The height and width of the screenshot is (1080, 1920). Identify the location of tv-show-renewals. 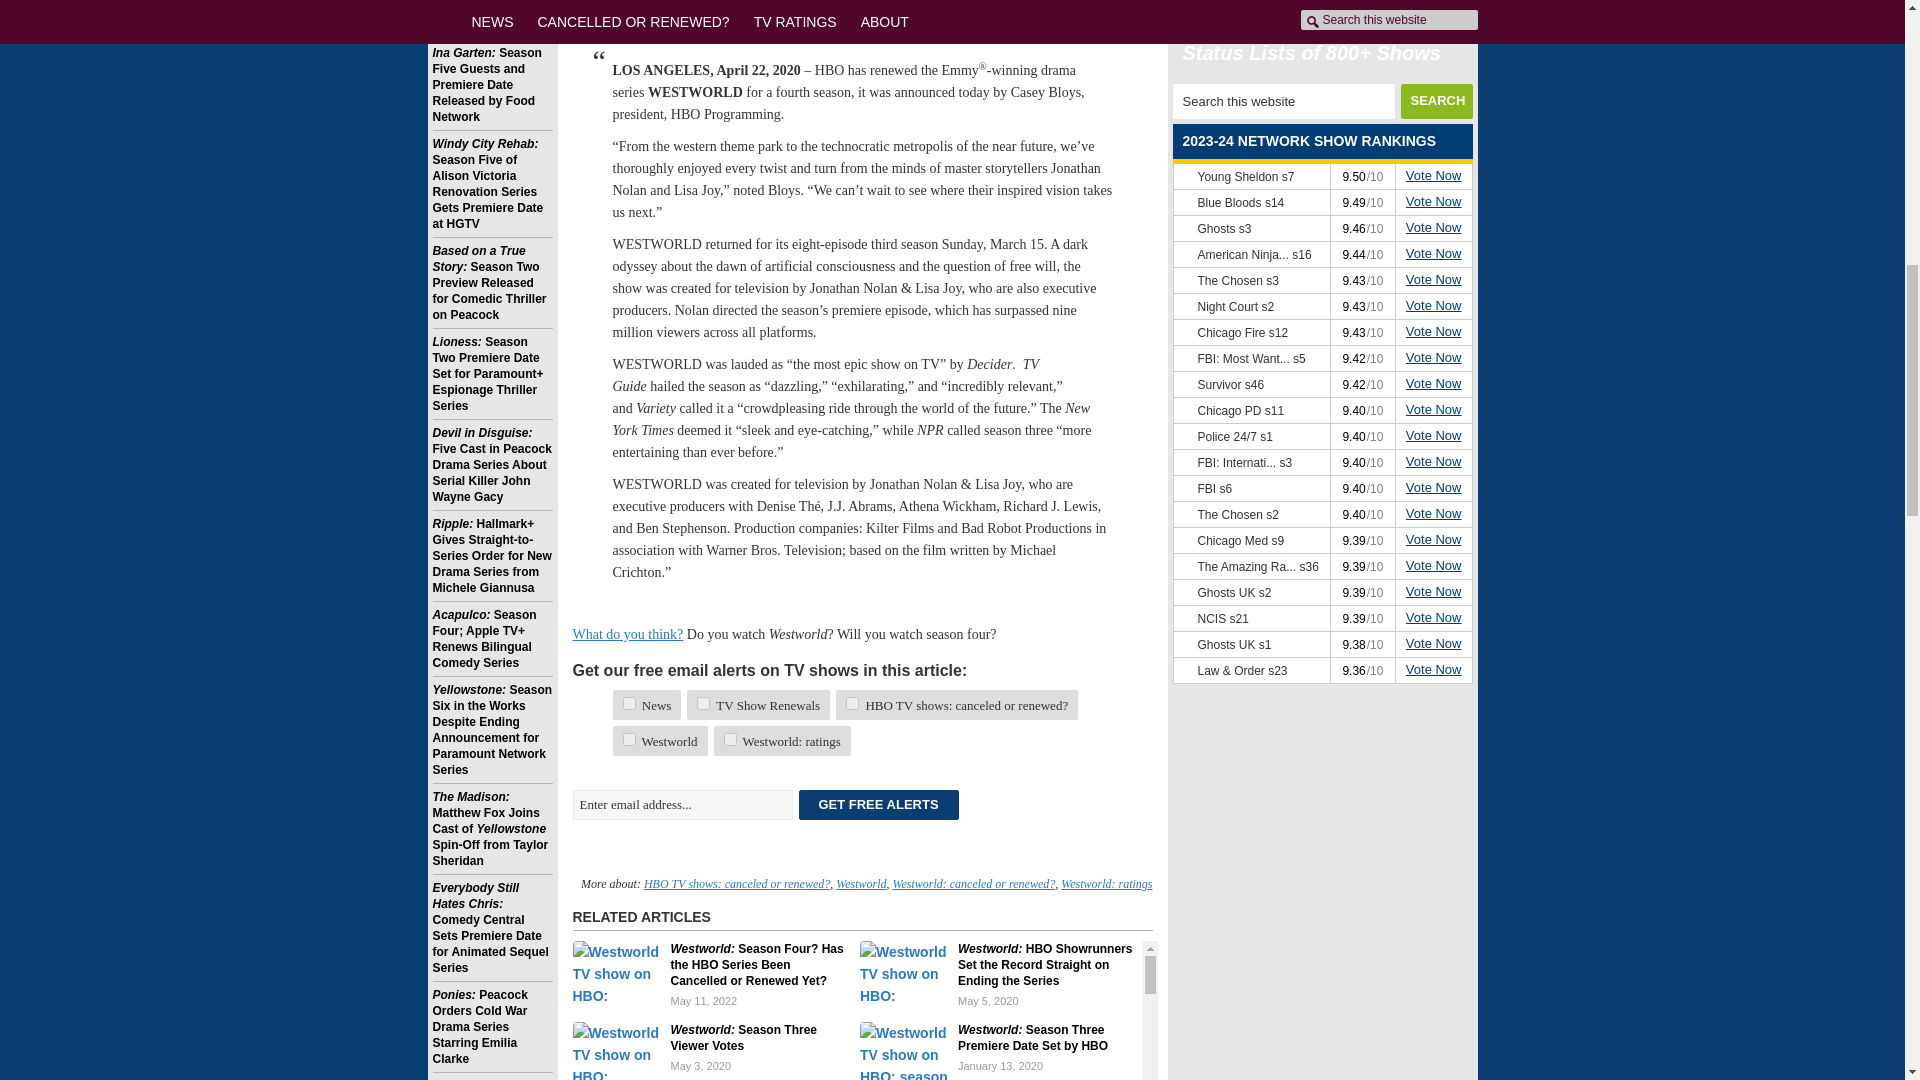
(703, 702).